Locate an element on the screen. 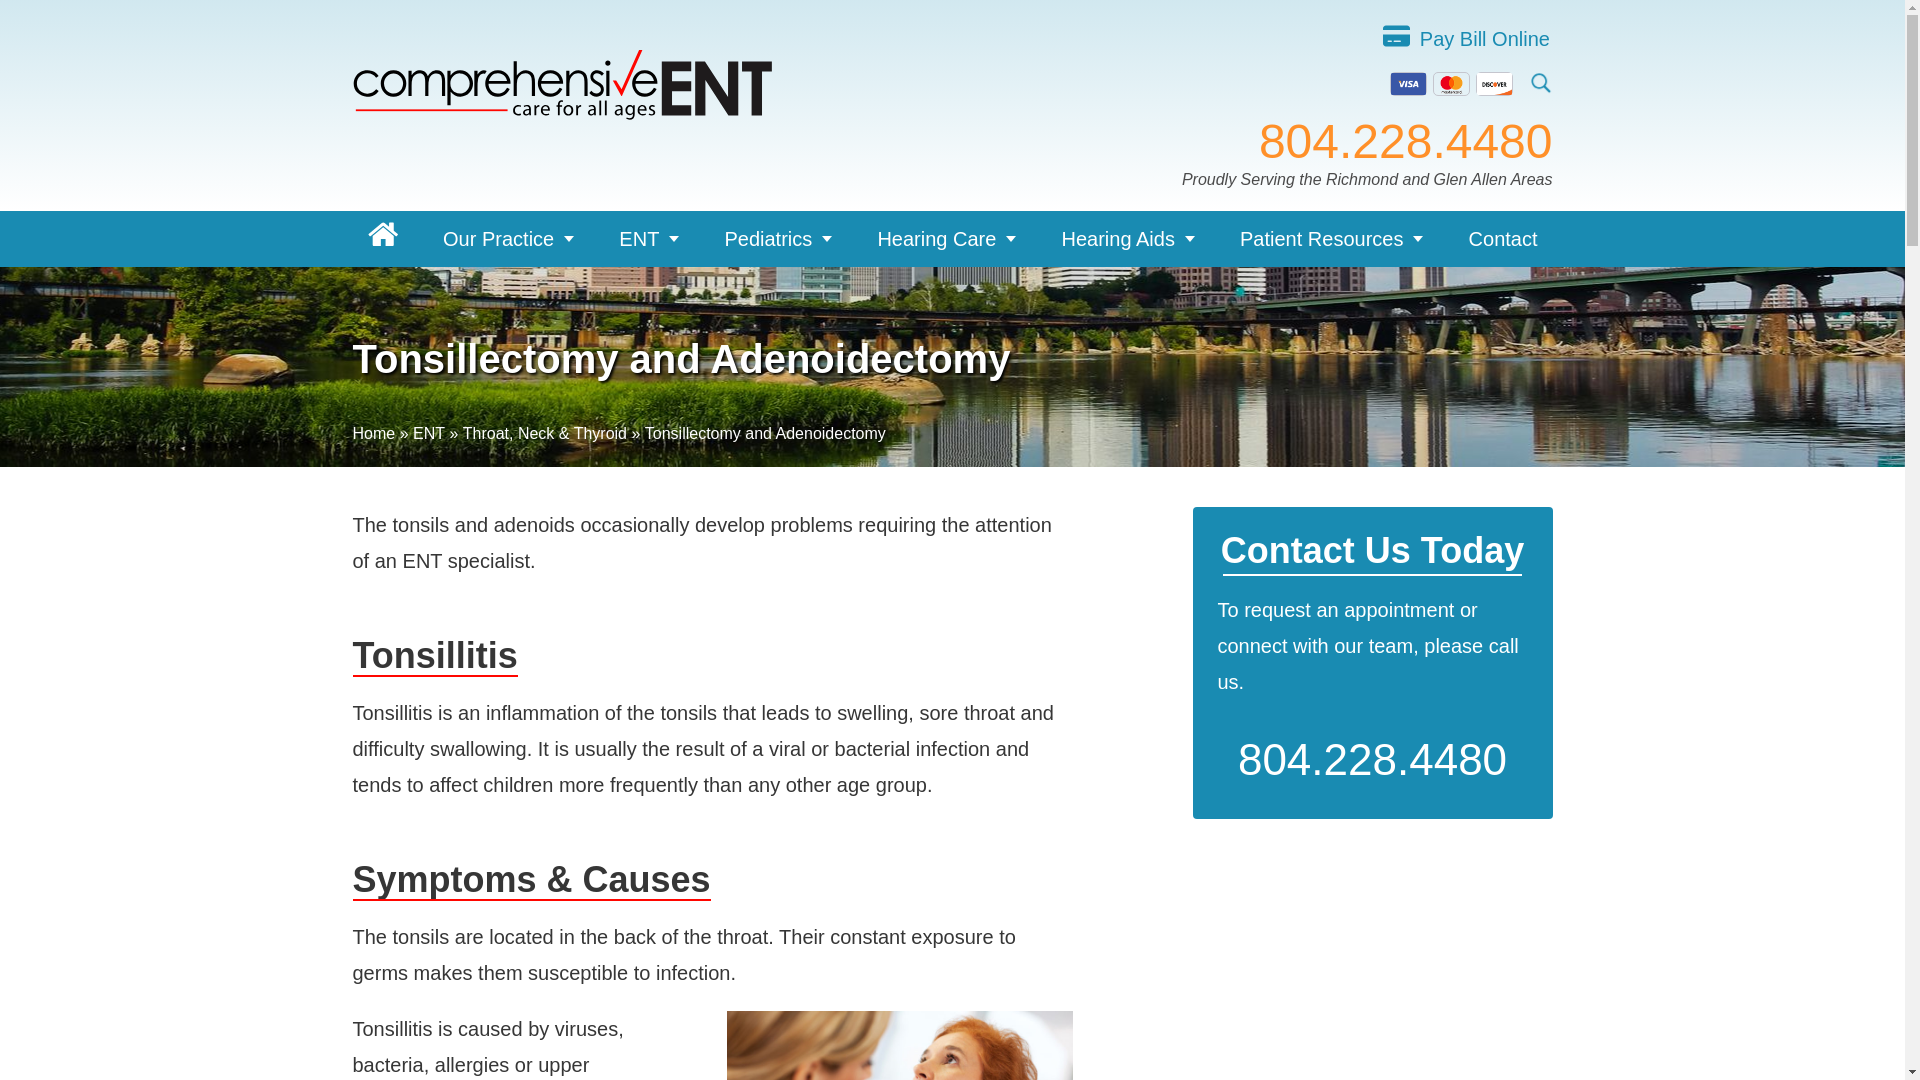 This screenshot has height=1080, width=1920. 804.228.4480 is located at coordinates (1406, 142).